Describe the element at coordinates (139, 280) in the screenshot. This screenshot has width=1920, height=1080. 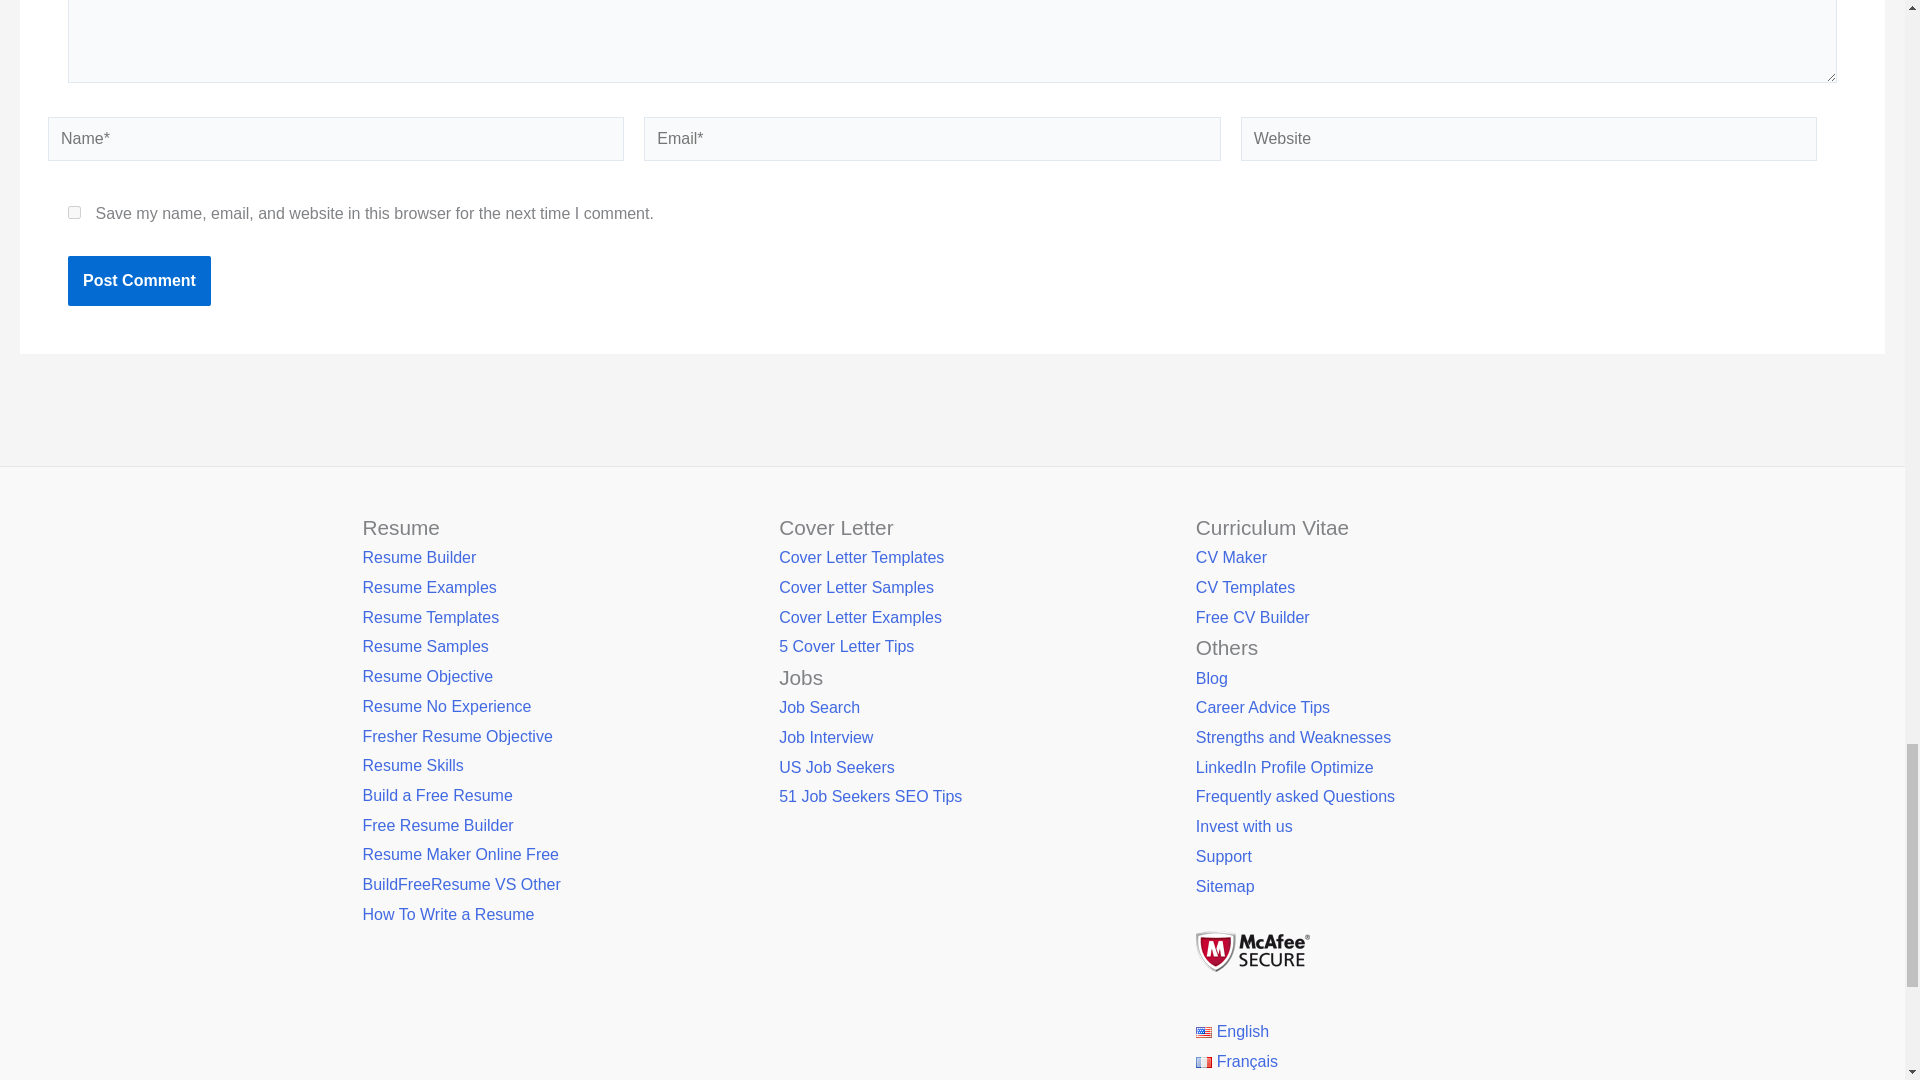
I see `Post Comment` at that location.